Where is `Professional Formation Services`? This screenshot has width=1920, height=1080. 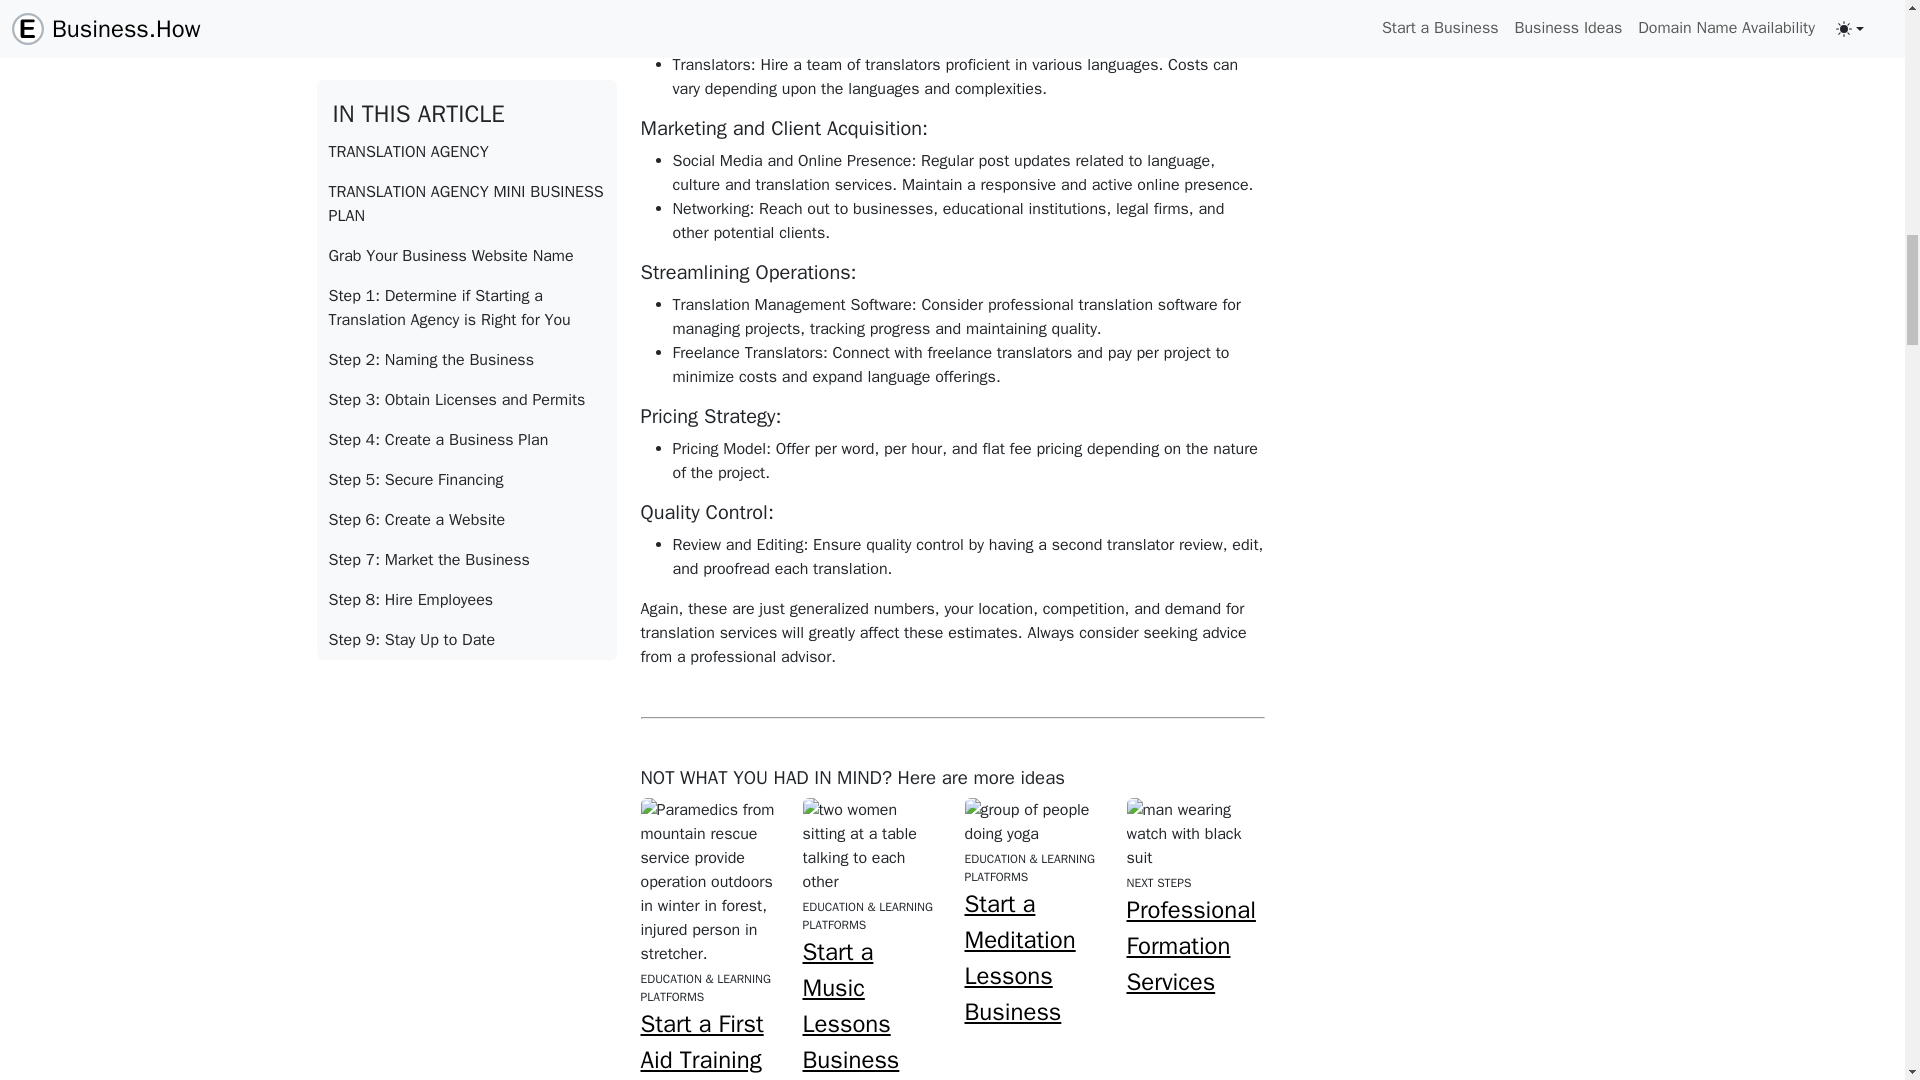 Professional Formation Services is located at coordinates (1190, 946).